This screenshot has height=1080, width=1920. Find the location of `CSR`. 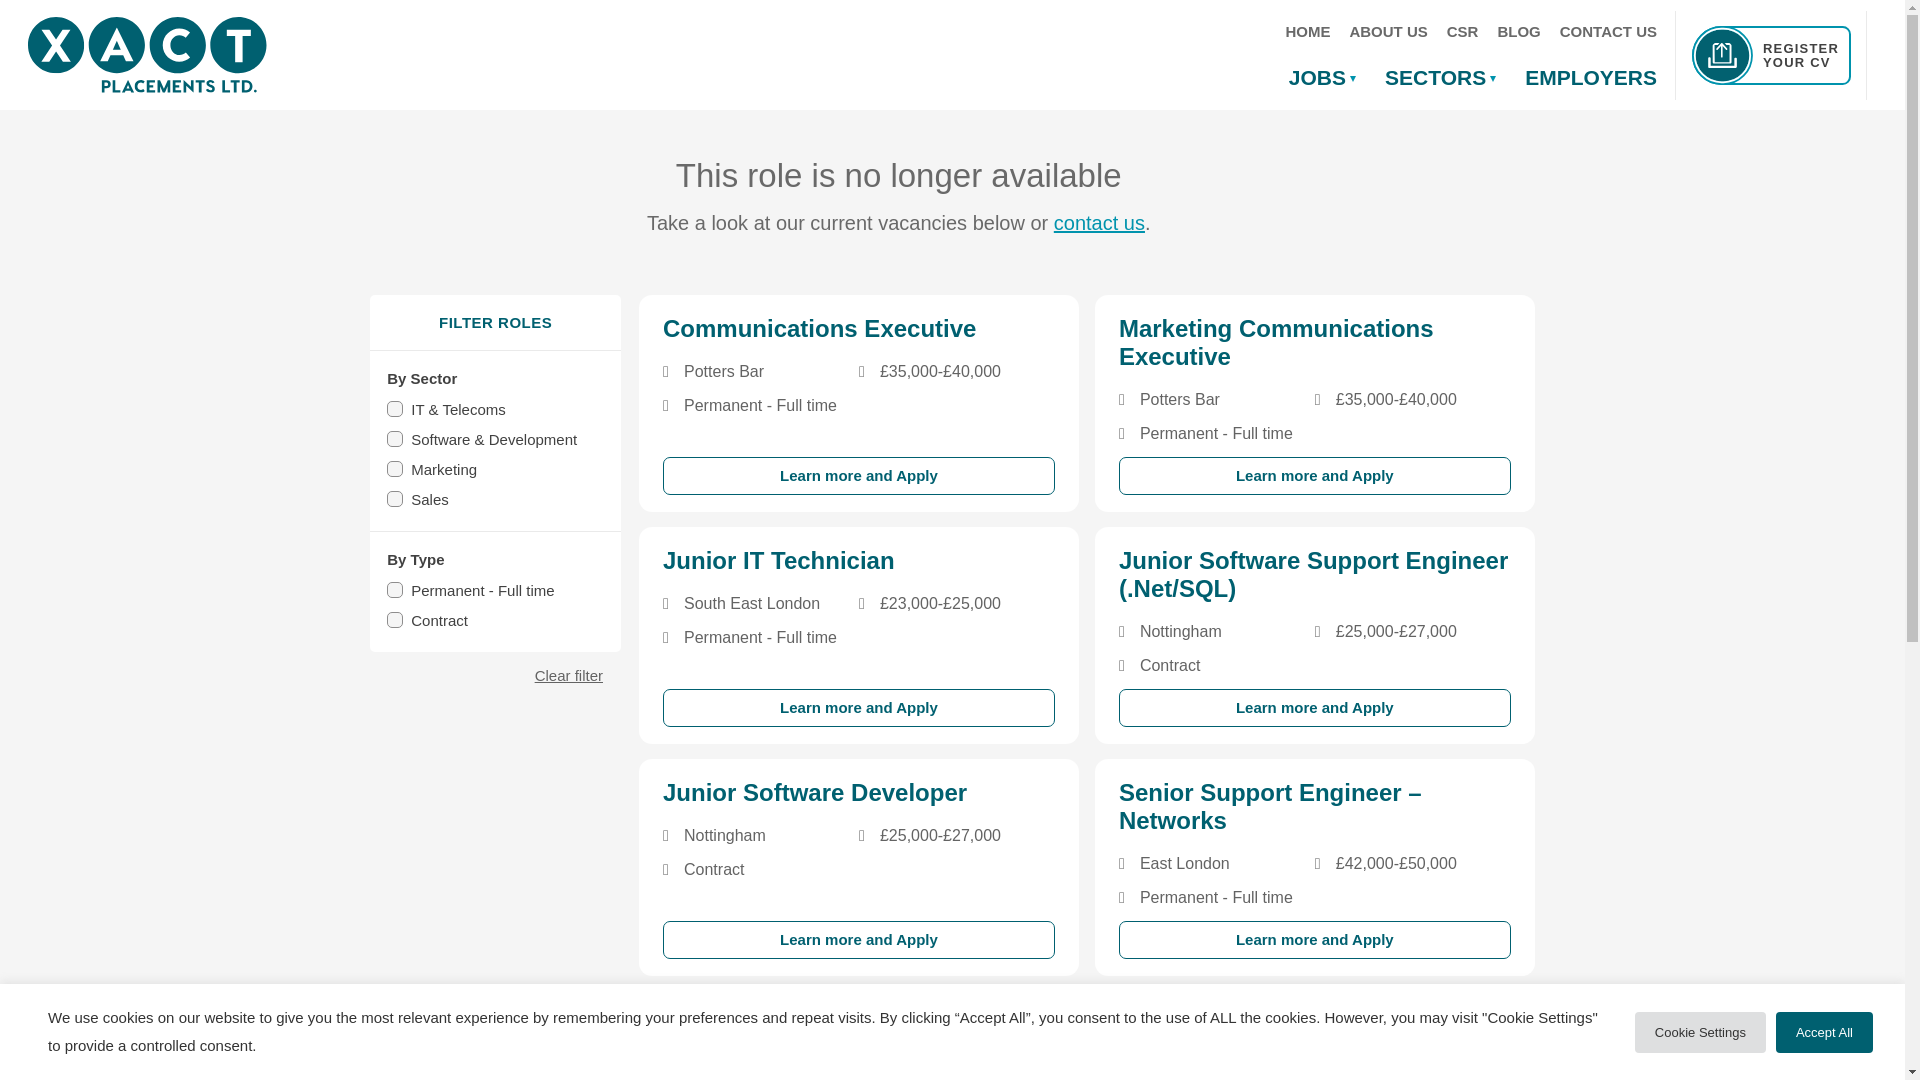

CSR is located at coordinates (1462, 32).